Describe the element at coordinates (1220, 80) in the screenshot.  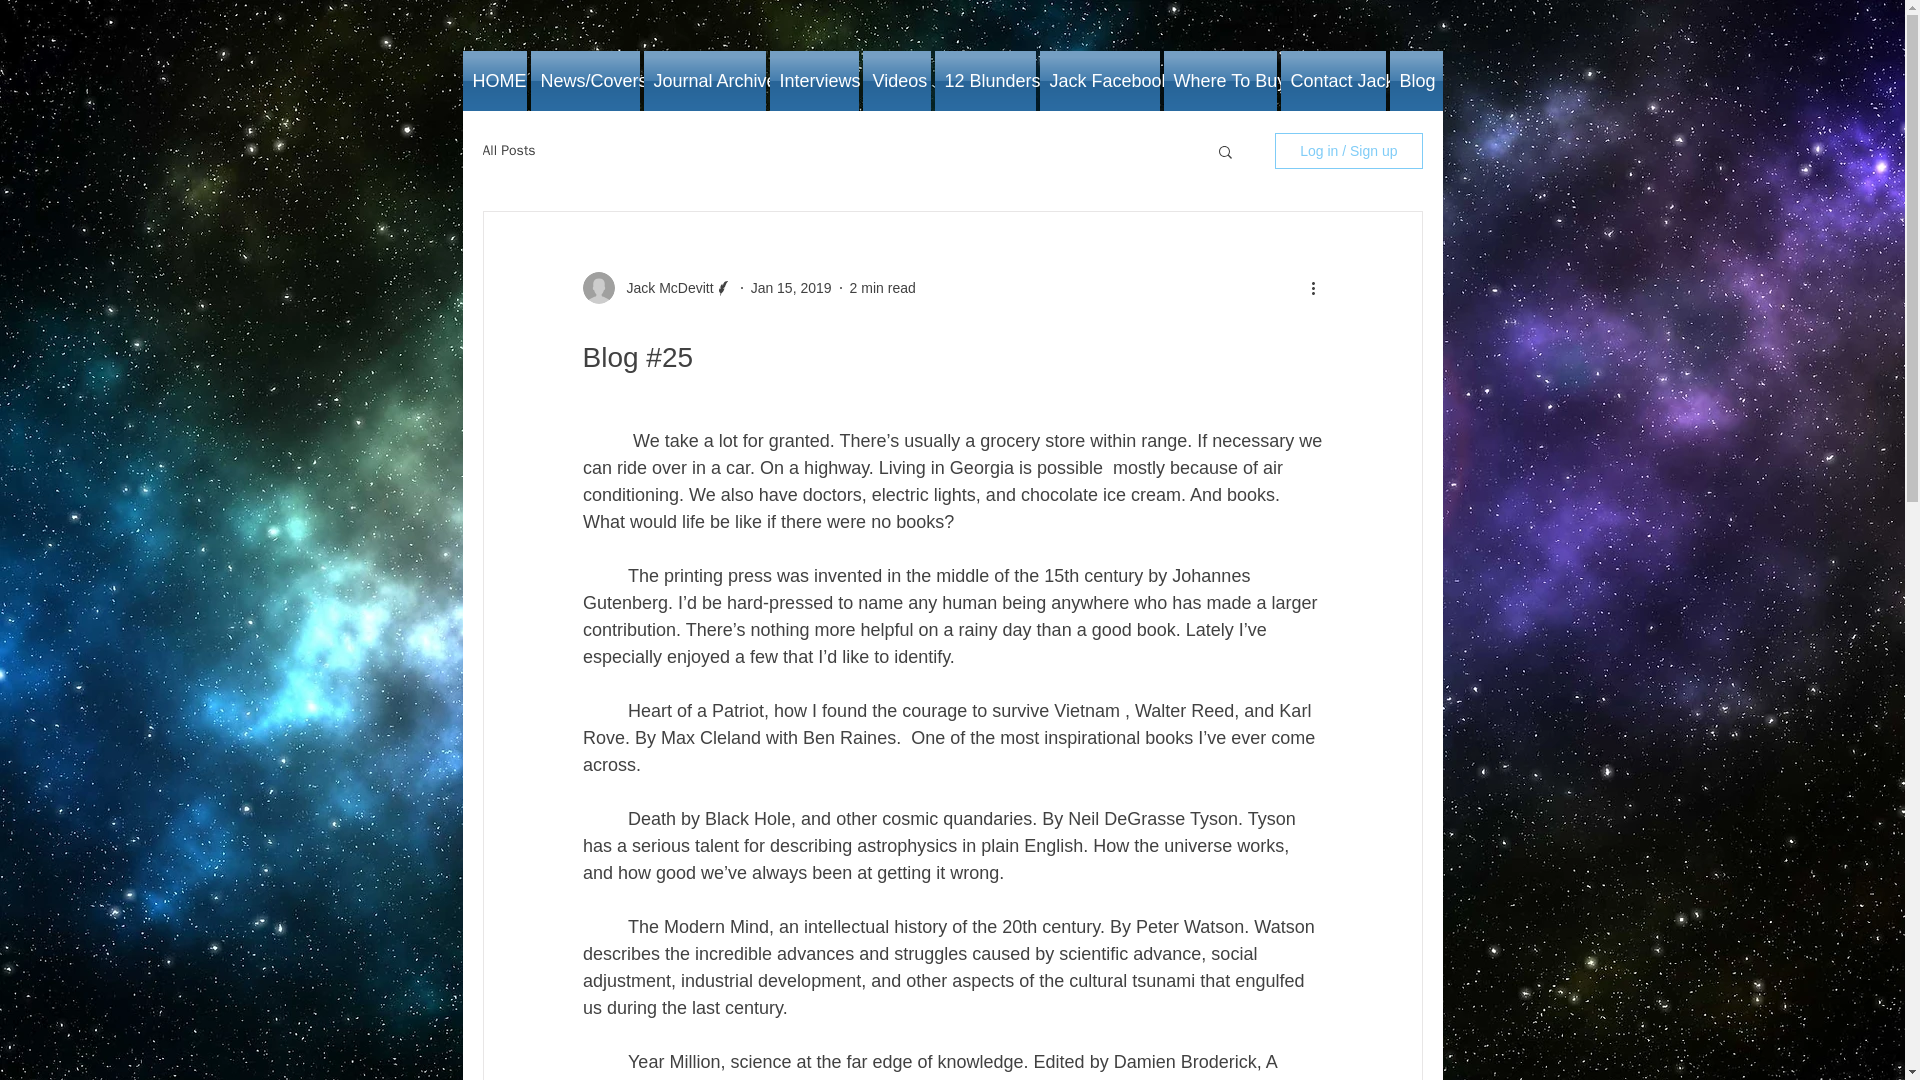
I see `Where To Buy` at that location.